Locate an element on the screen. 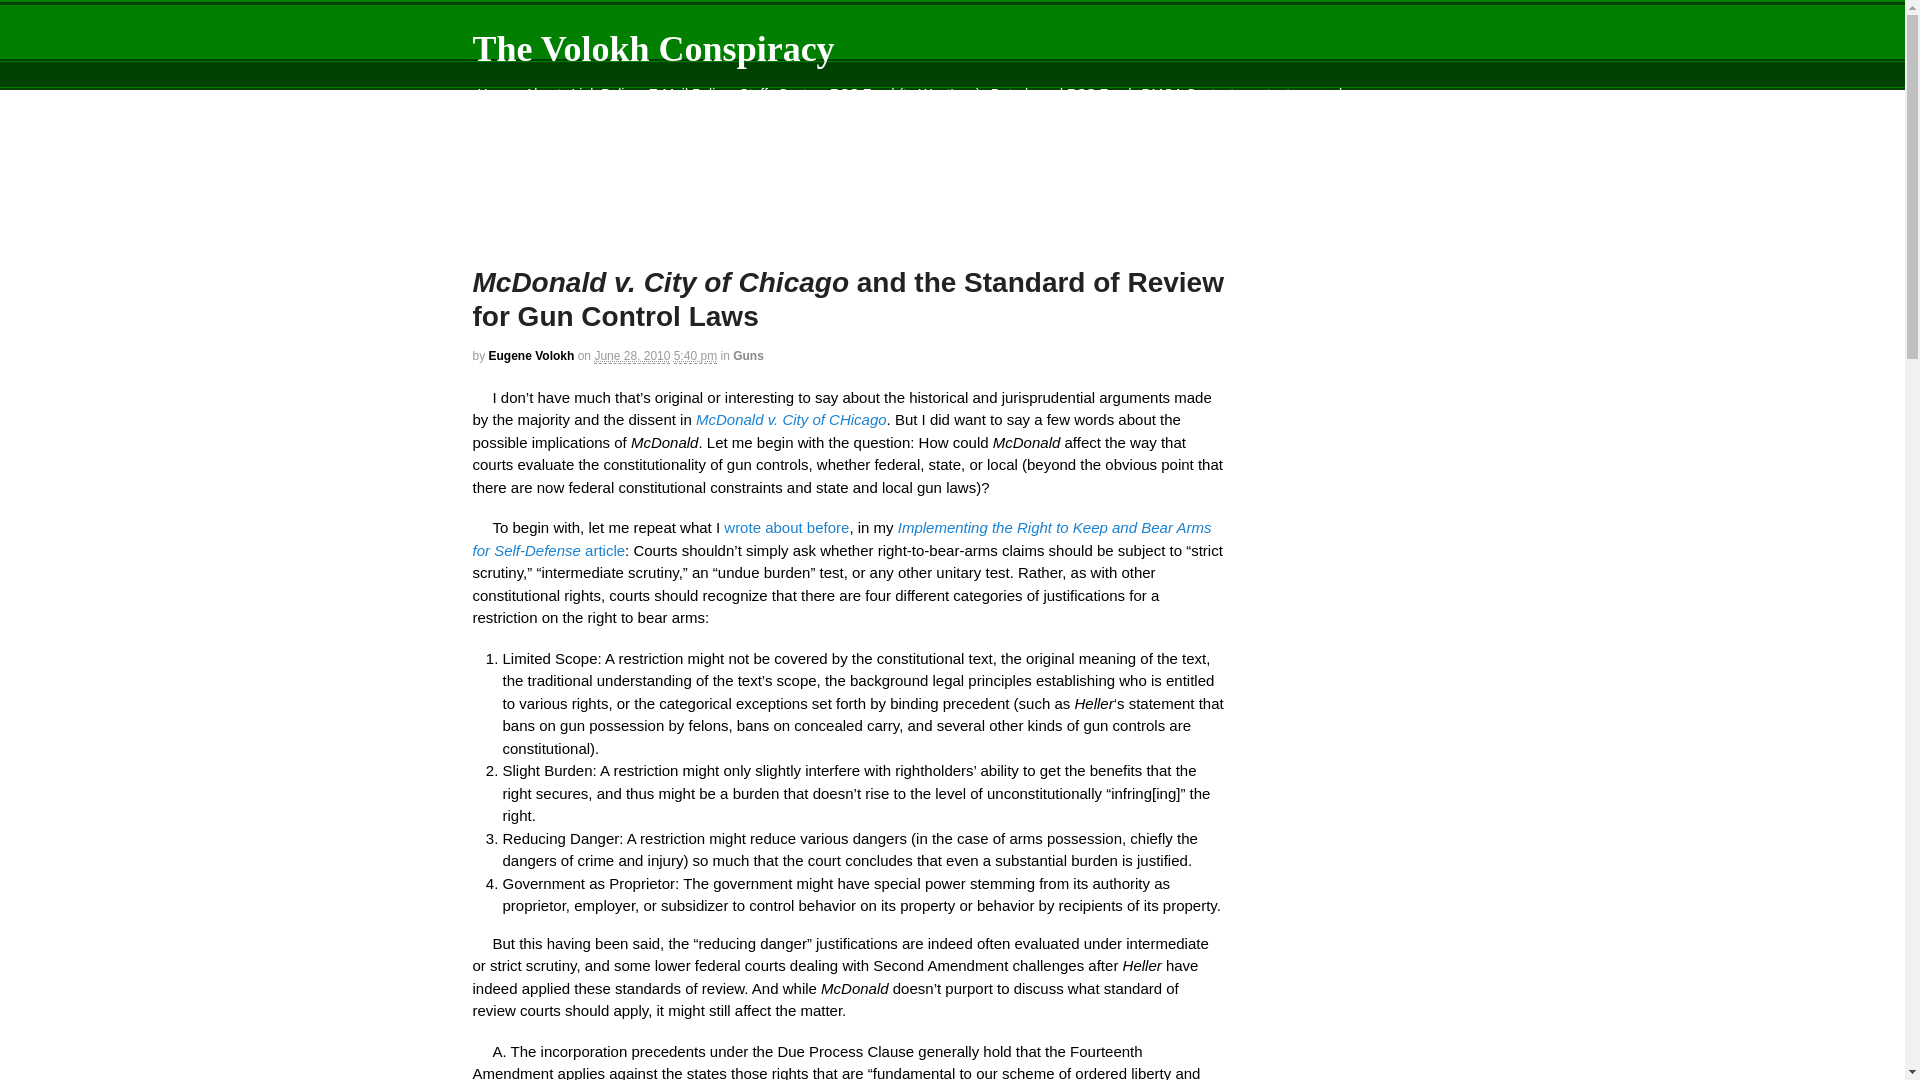  Posts by Eugene Volokh is located at coordinates (532, 355).